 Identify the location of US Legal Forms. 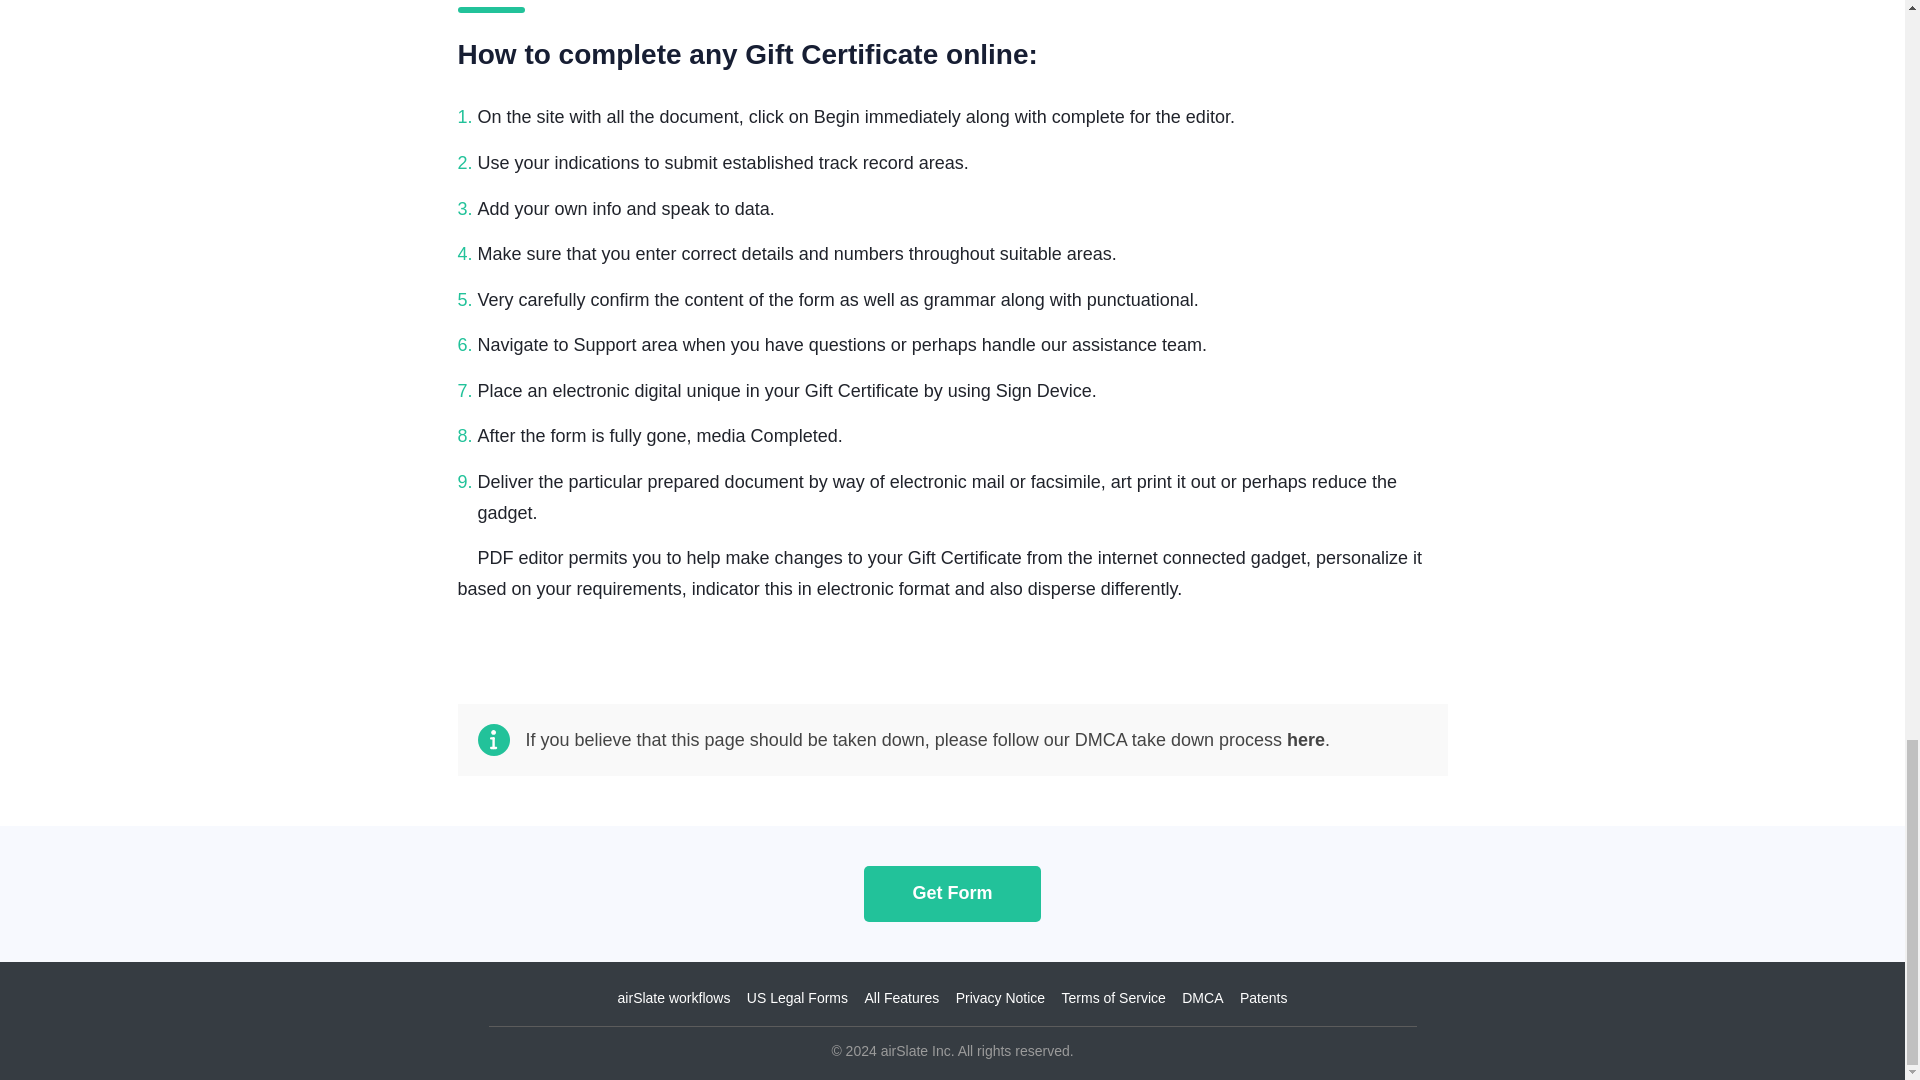
(797, 998).